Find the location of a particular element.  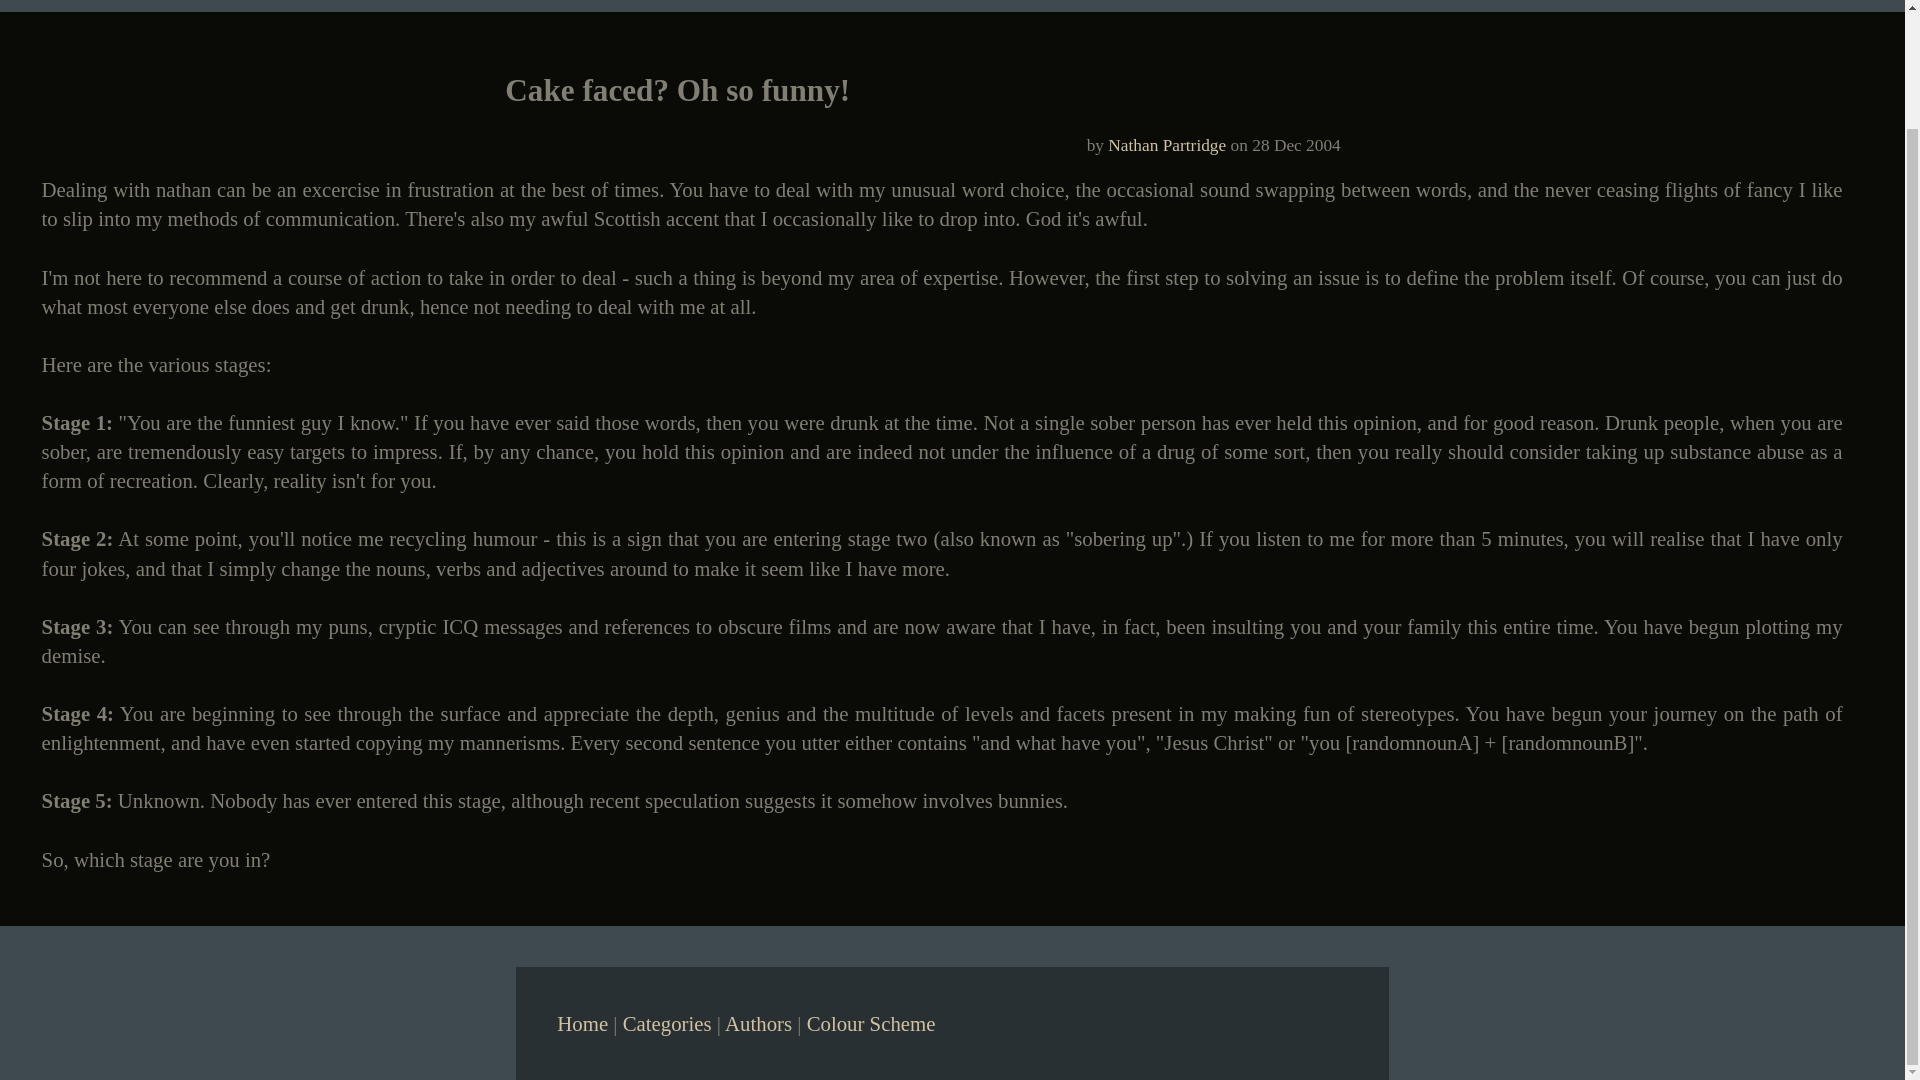

Colour Scheme is located at coordinates (871, 1022).